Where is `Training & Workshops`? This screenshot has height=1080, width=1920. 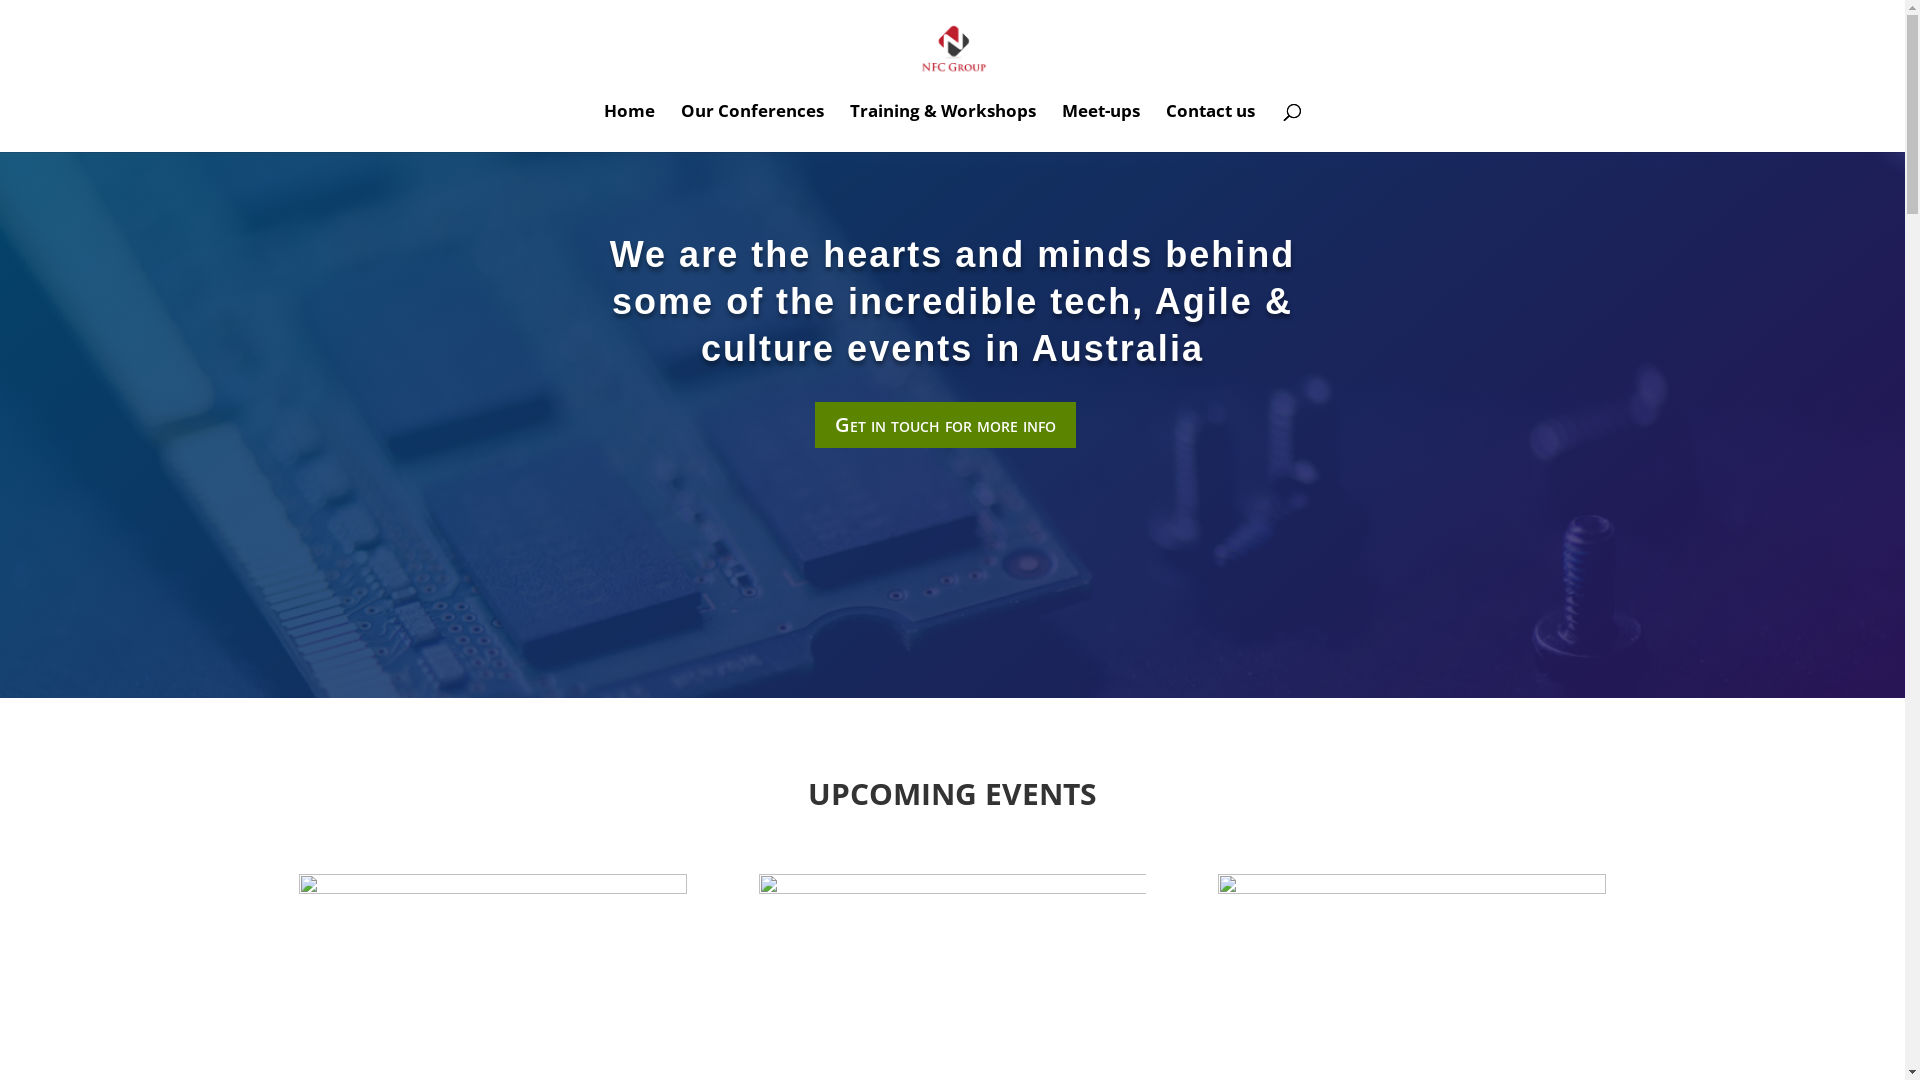
Training & Workshops is located at coordinates (943, 128).